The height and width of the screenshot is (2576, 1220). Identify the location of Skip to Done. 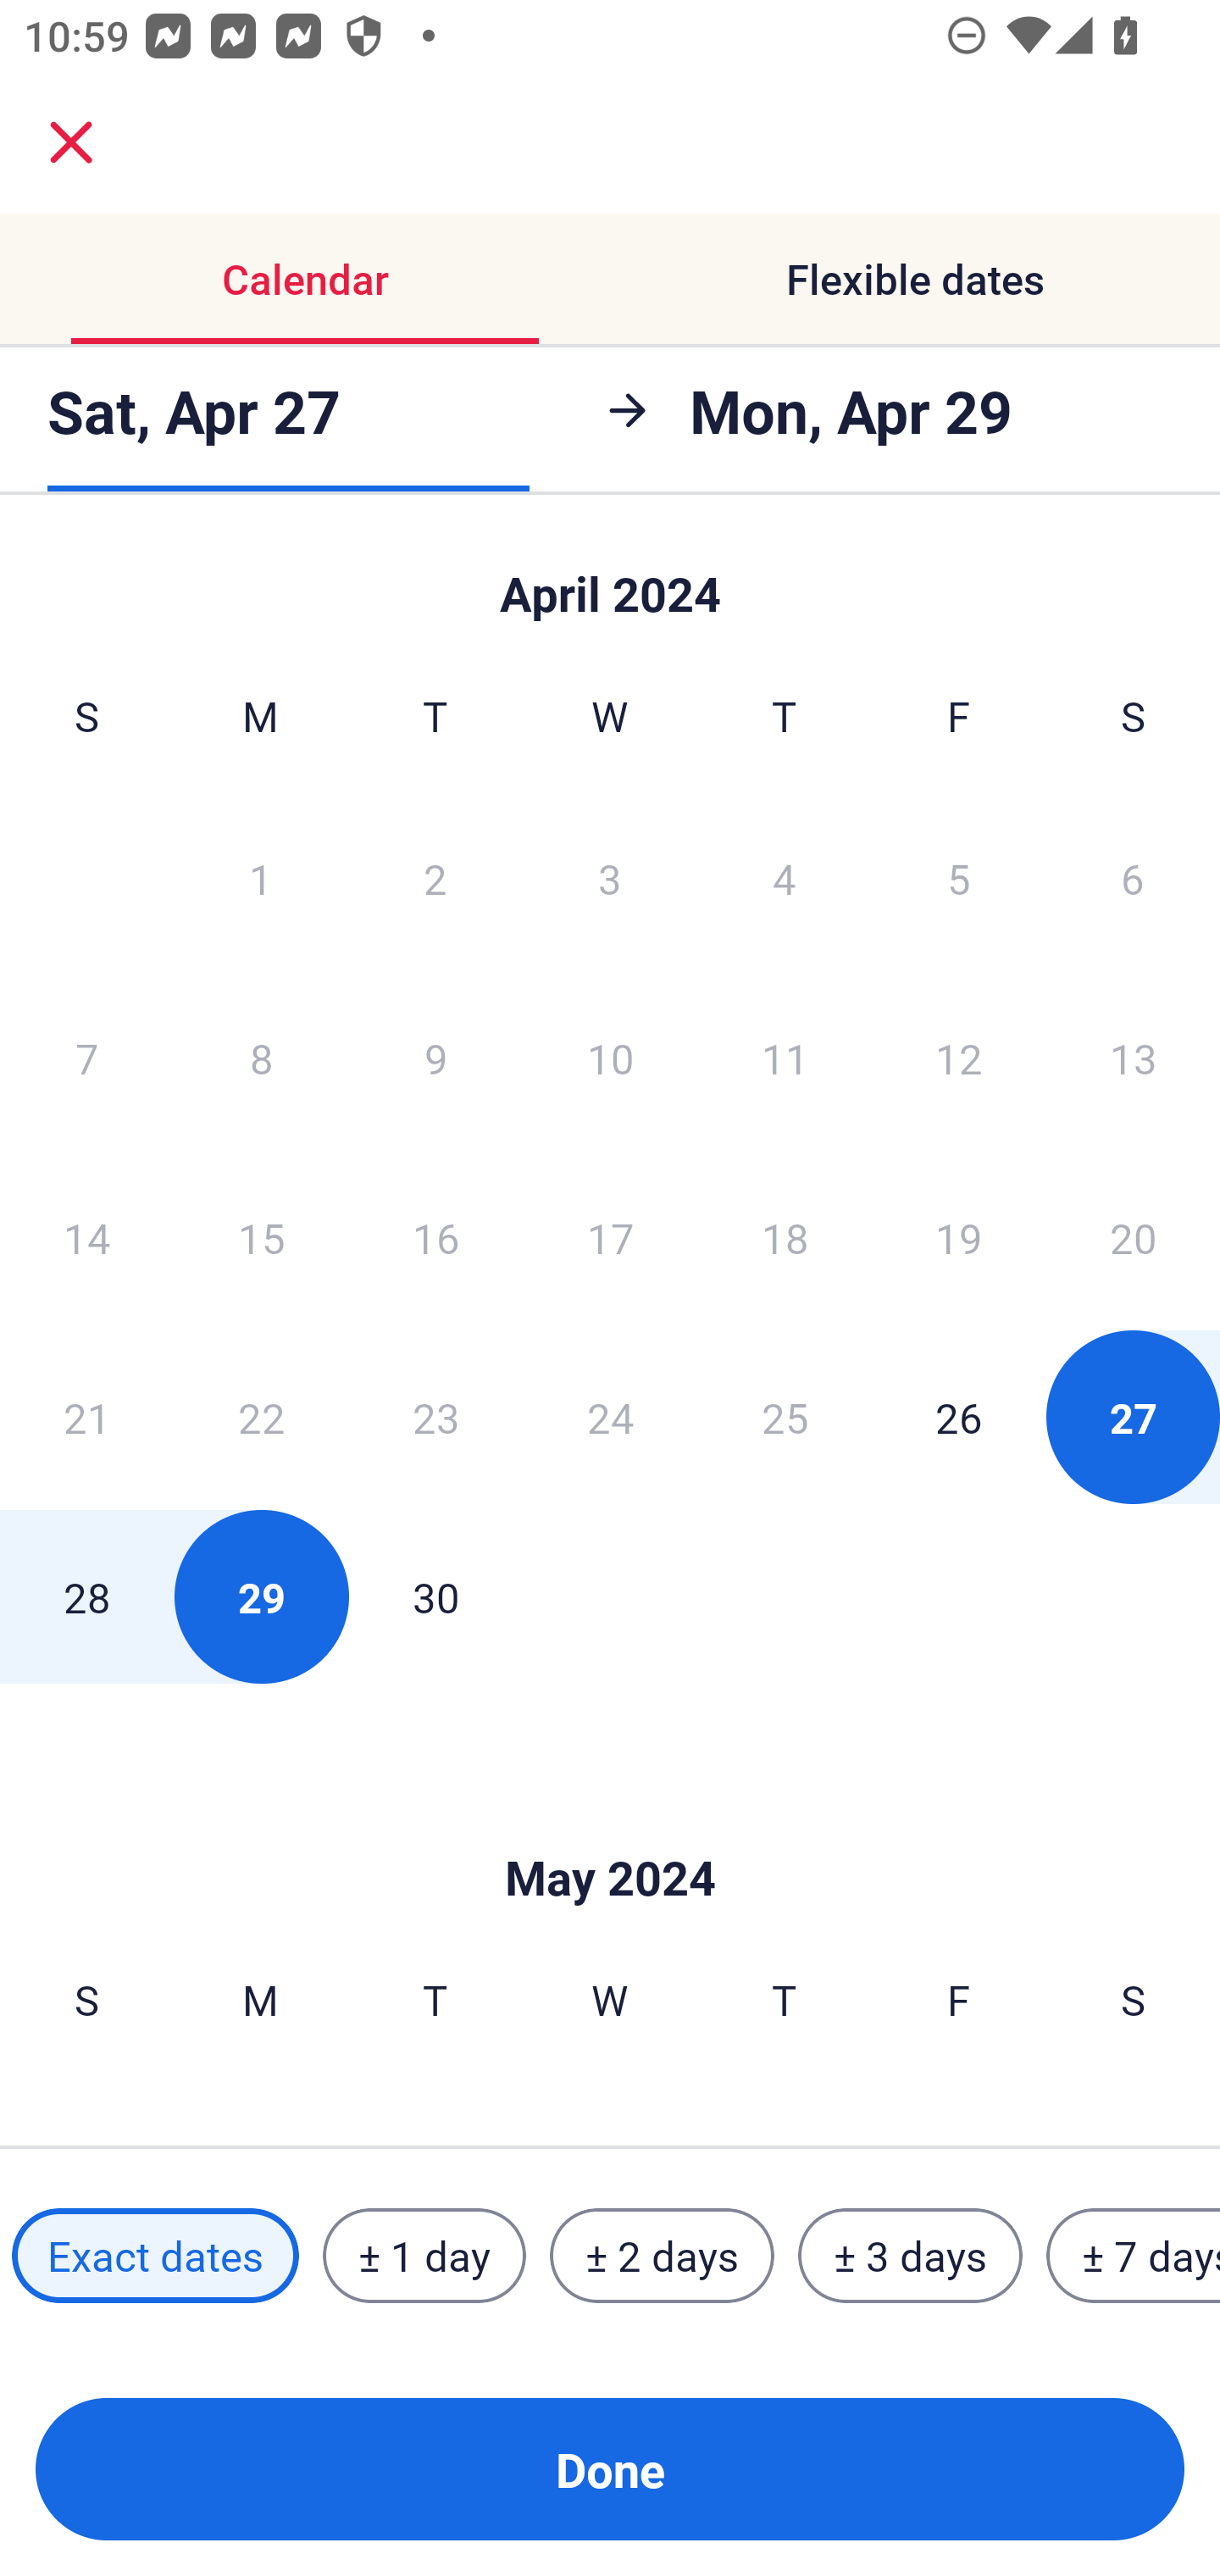
(610, 1827).